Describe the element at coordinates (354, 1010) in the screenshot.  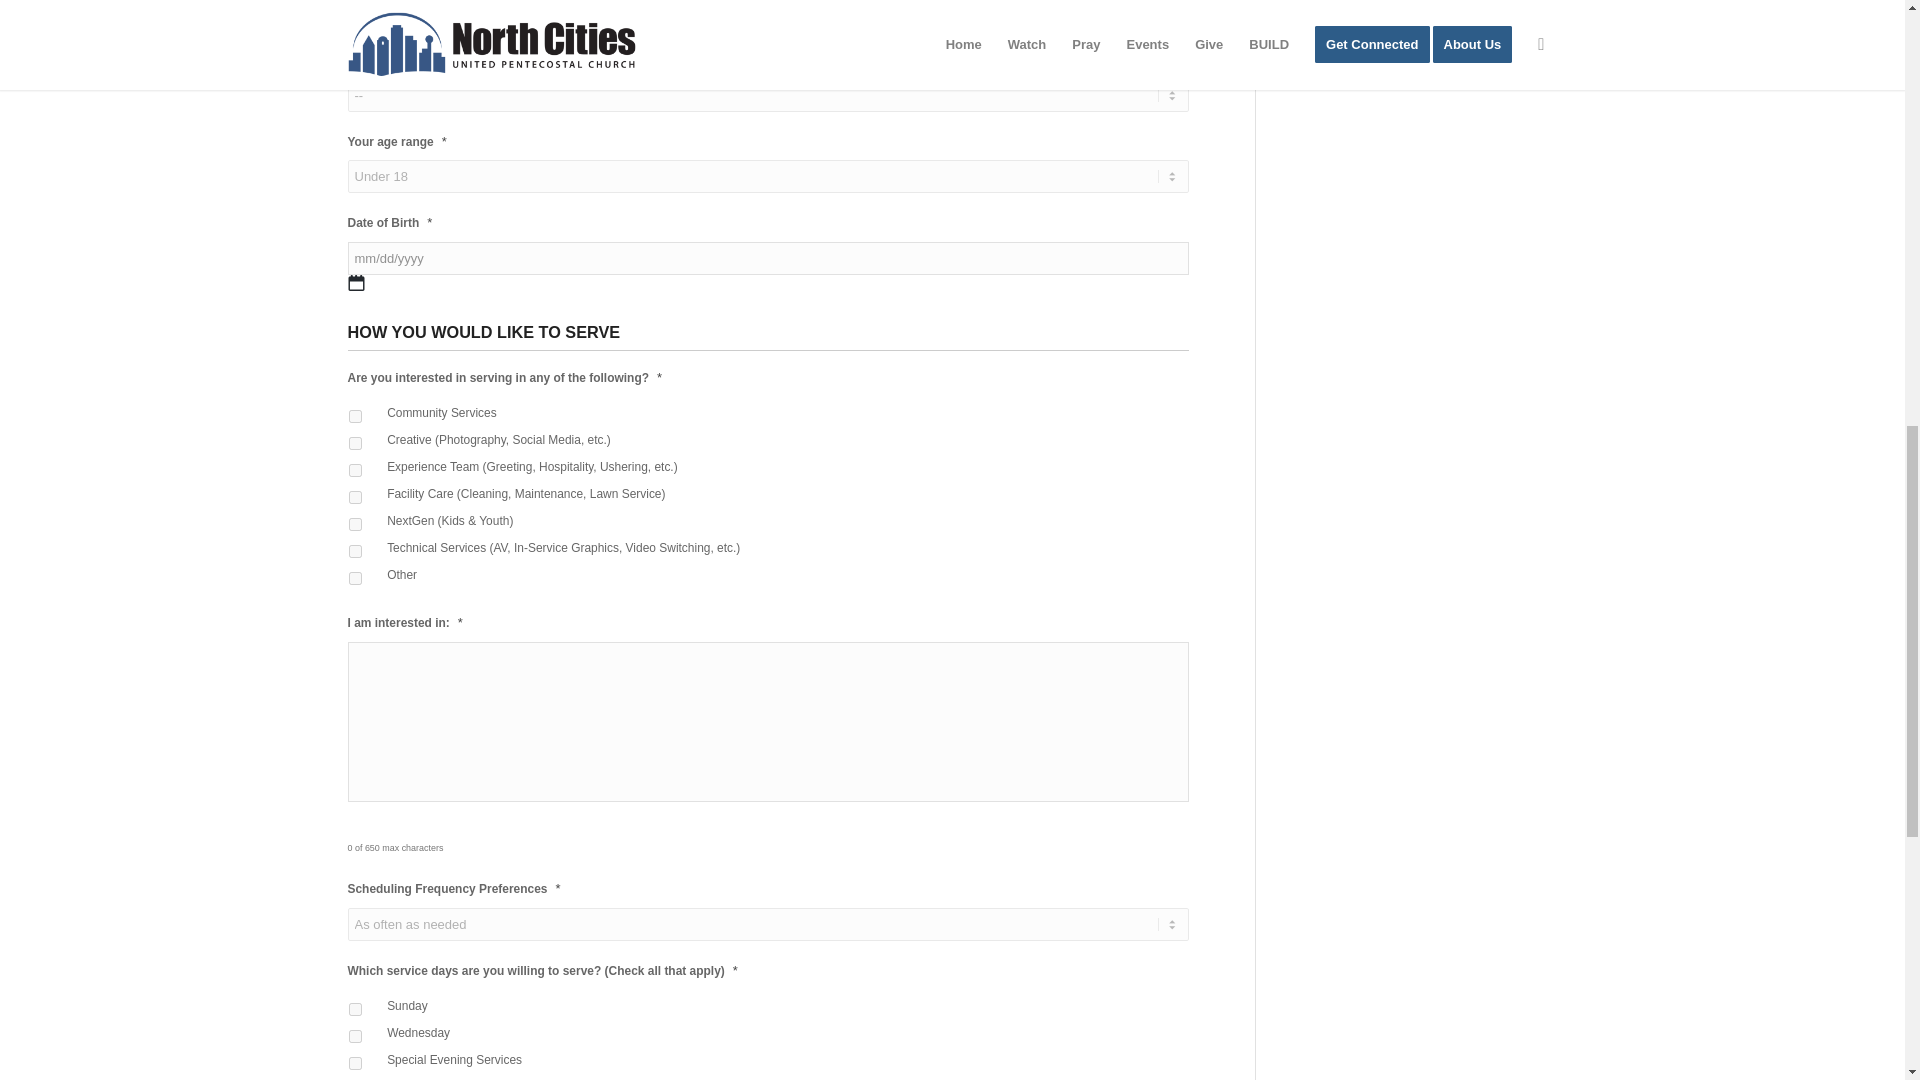
I see `Sunday` at that location.